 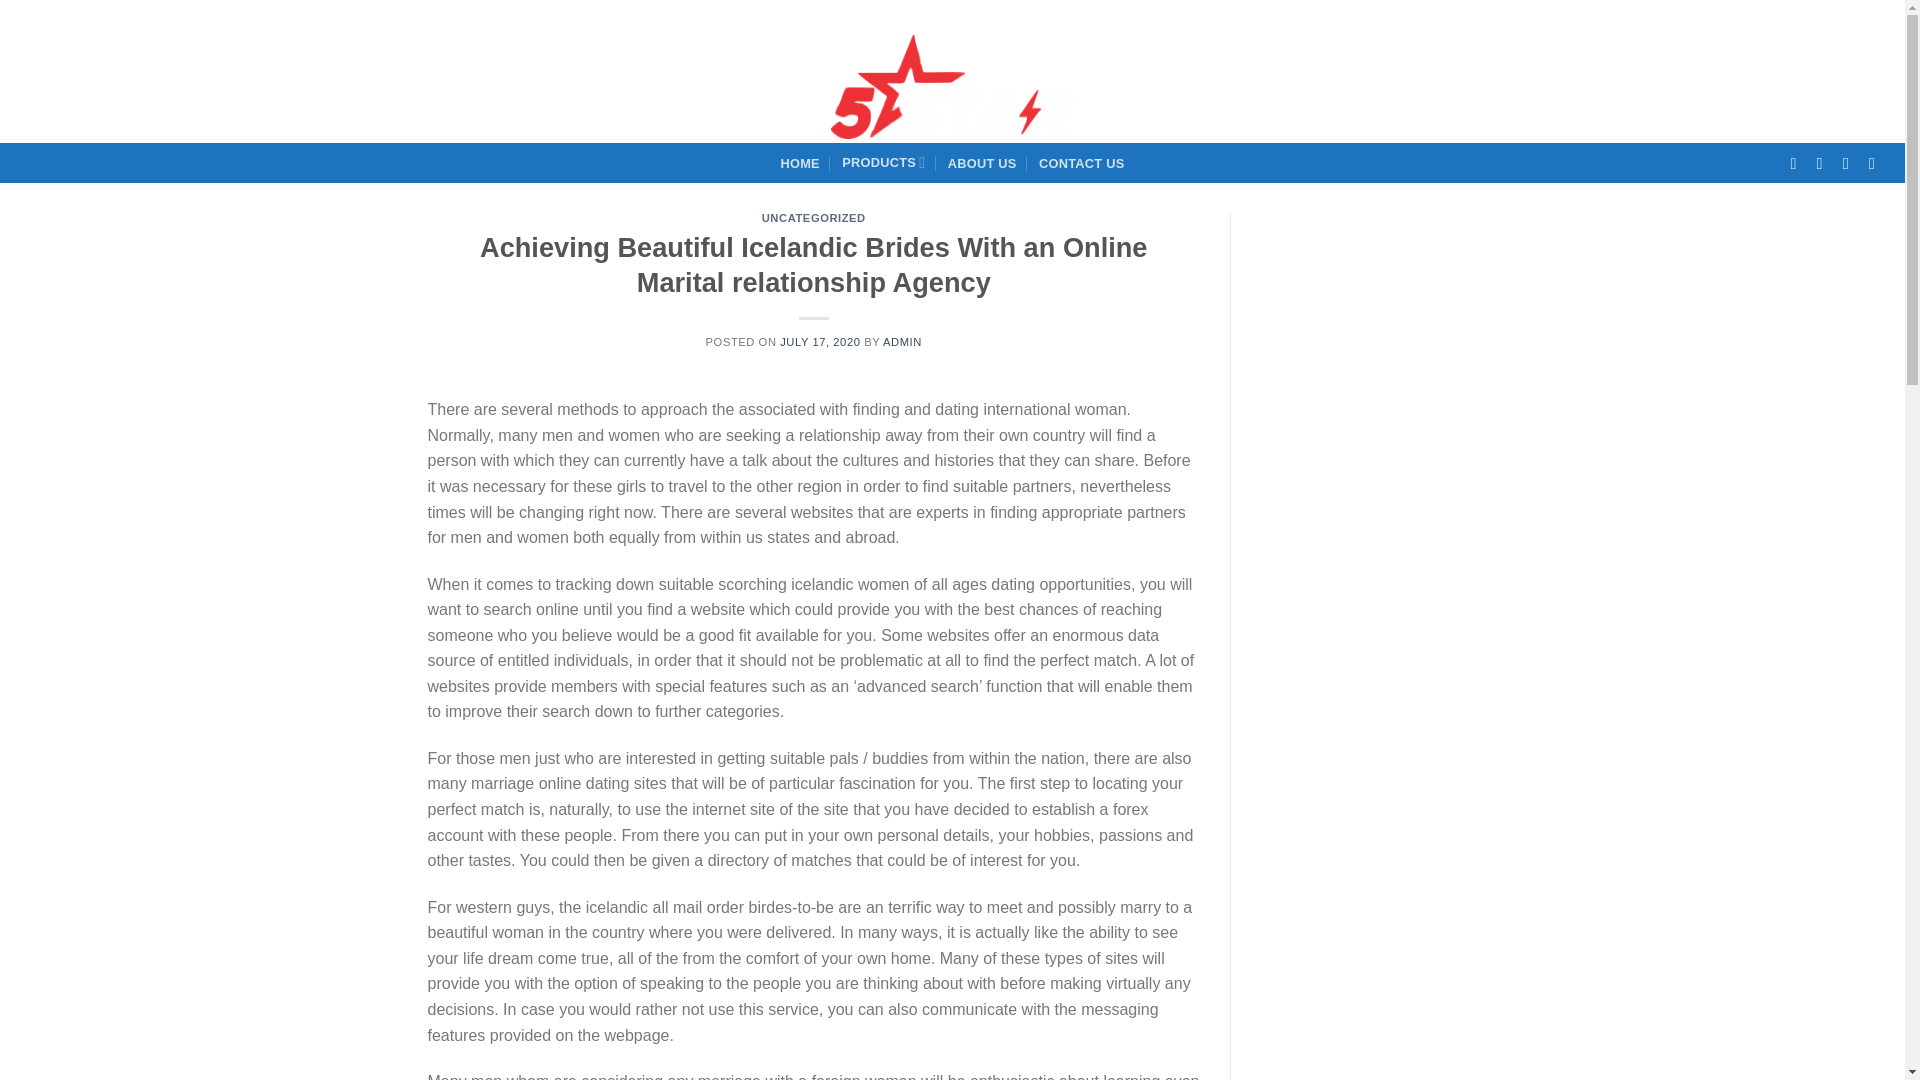 I want to click on CONTACT US, so click(x=1082, y=164).